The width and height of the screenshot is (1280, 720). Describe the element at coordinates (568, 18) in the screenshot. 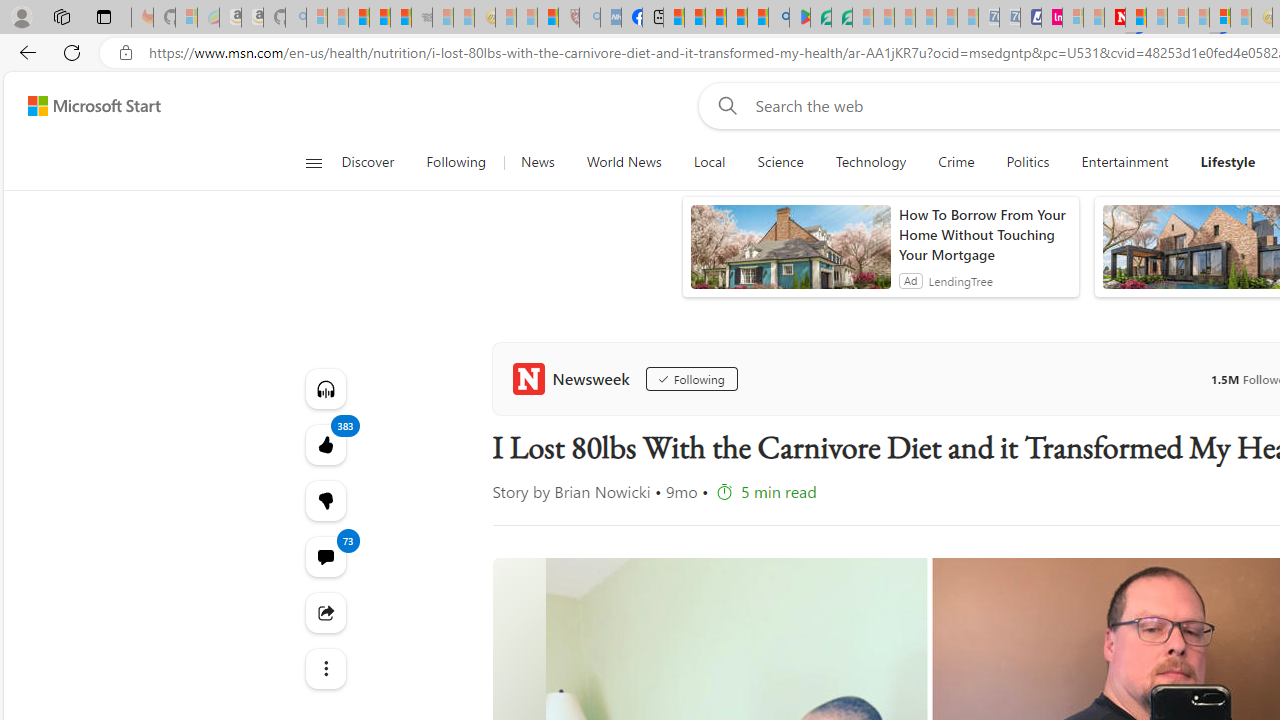

I see `Robert H. Shmerling, MD - Harvard Health - Sleeping` at that location.